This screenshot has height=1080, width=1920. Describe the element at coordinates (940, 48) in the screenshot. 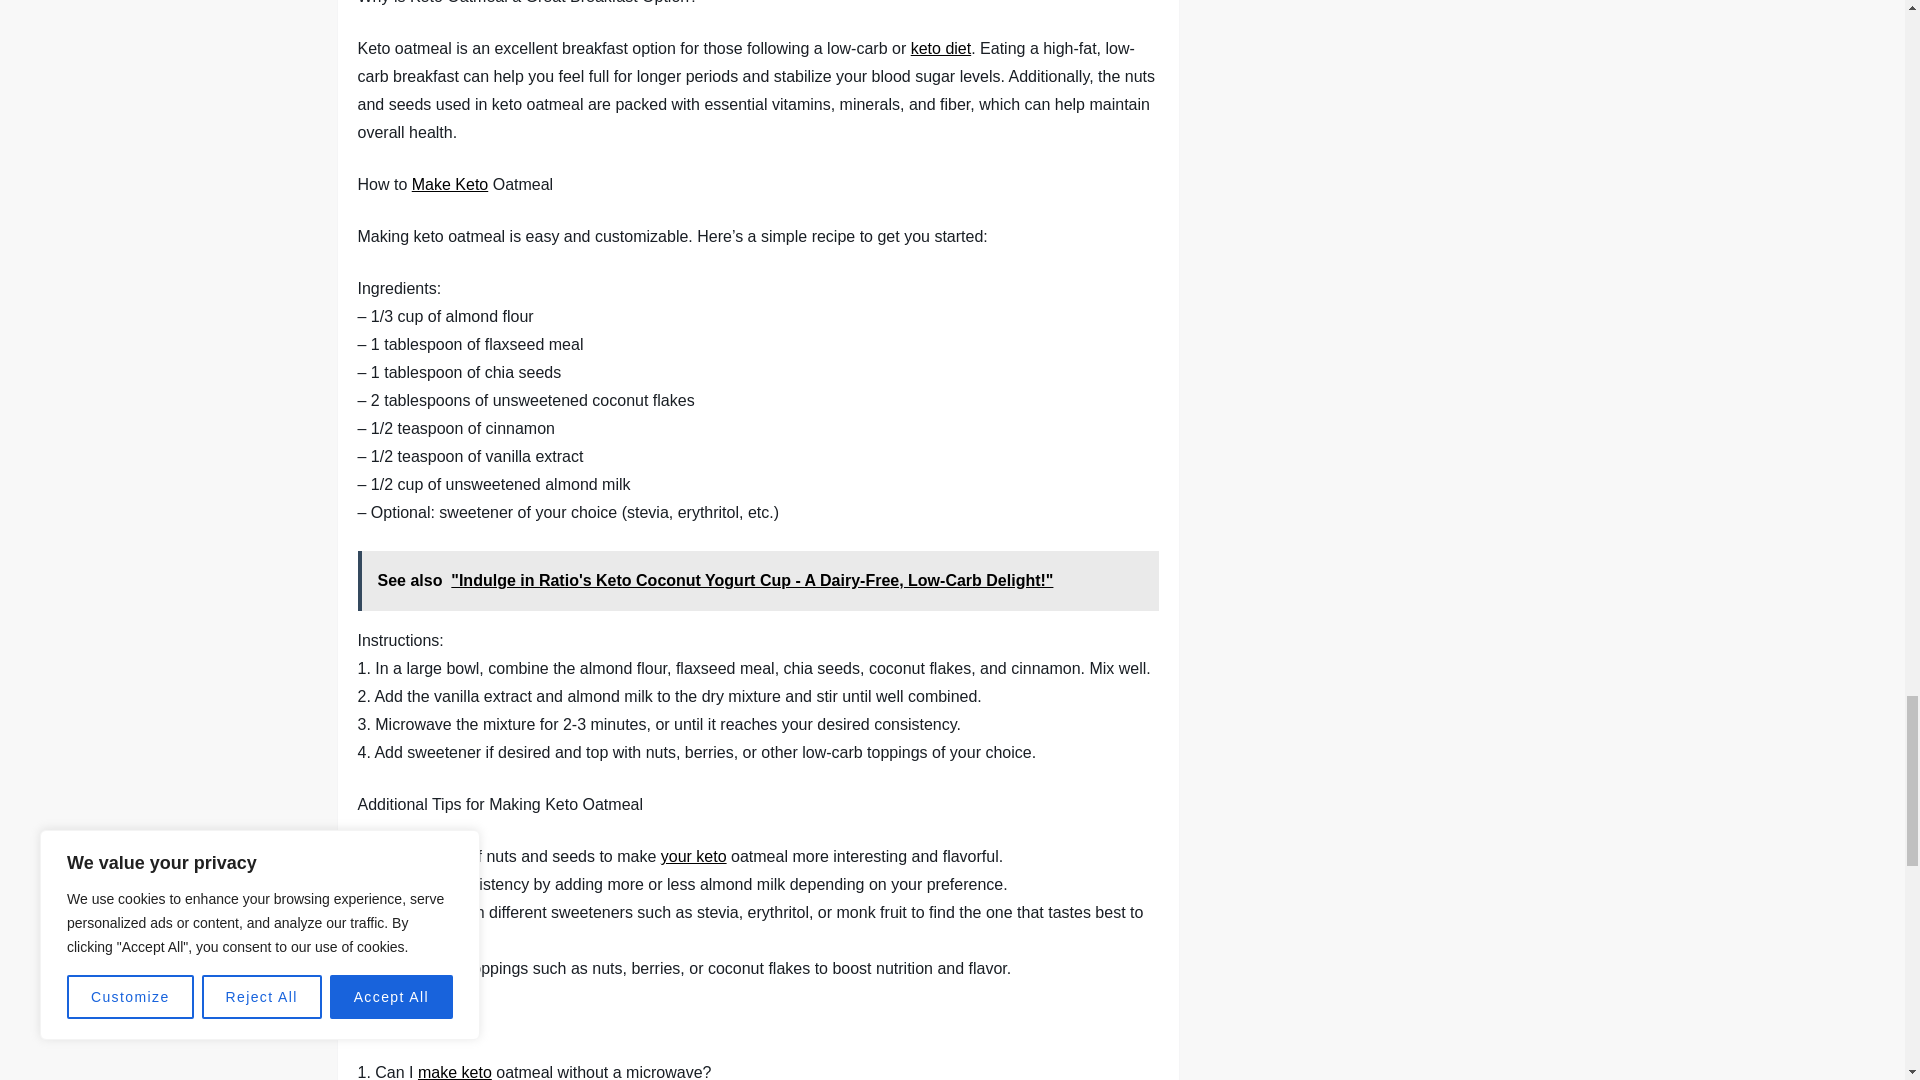

I see `keto diet` at that location.